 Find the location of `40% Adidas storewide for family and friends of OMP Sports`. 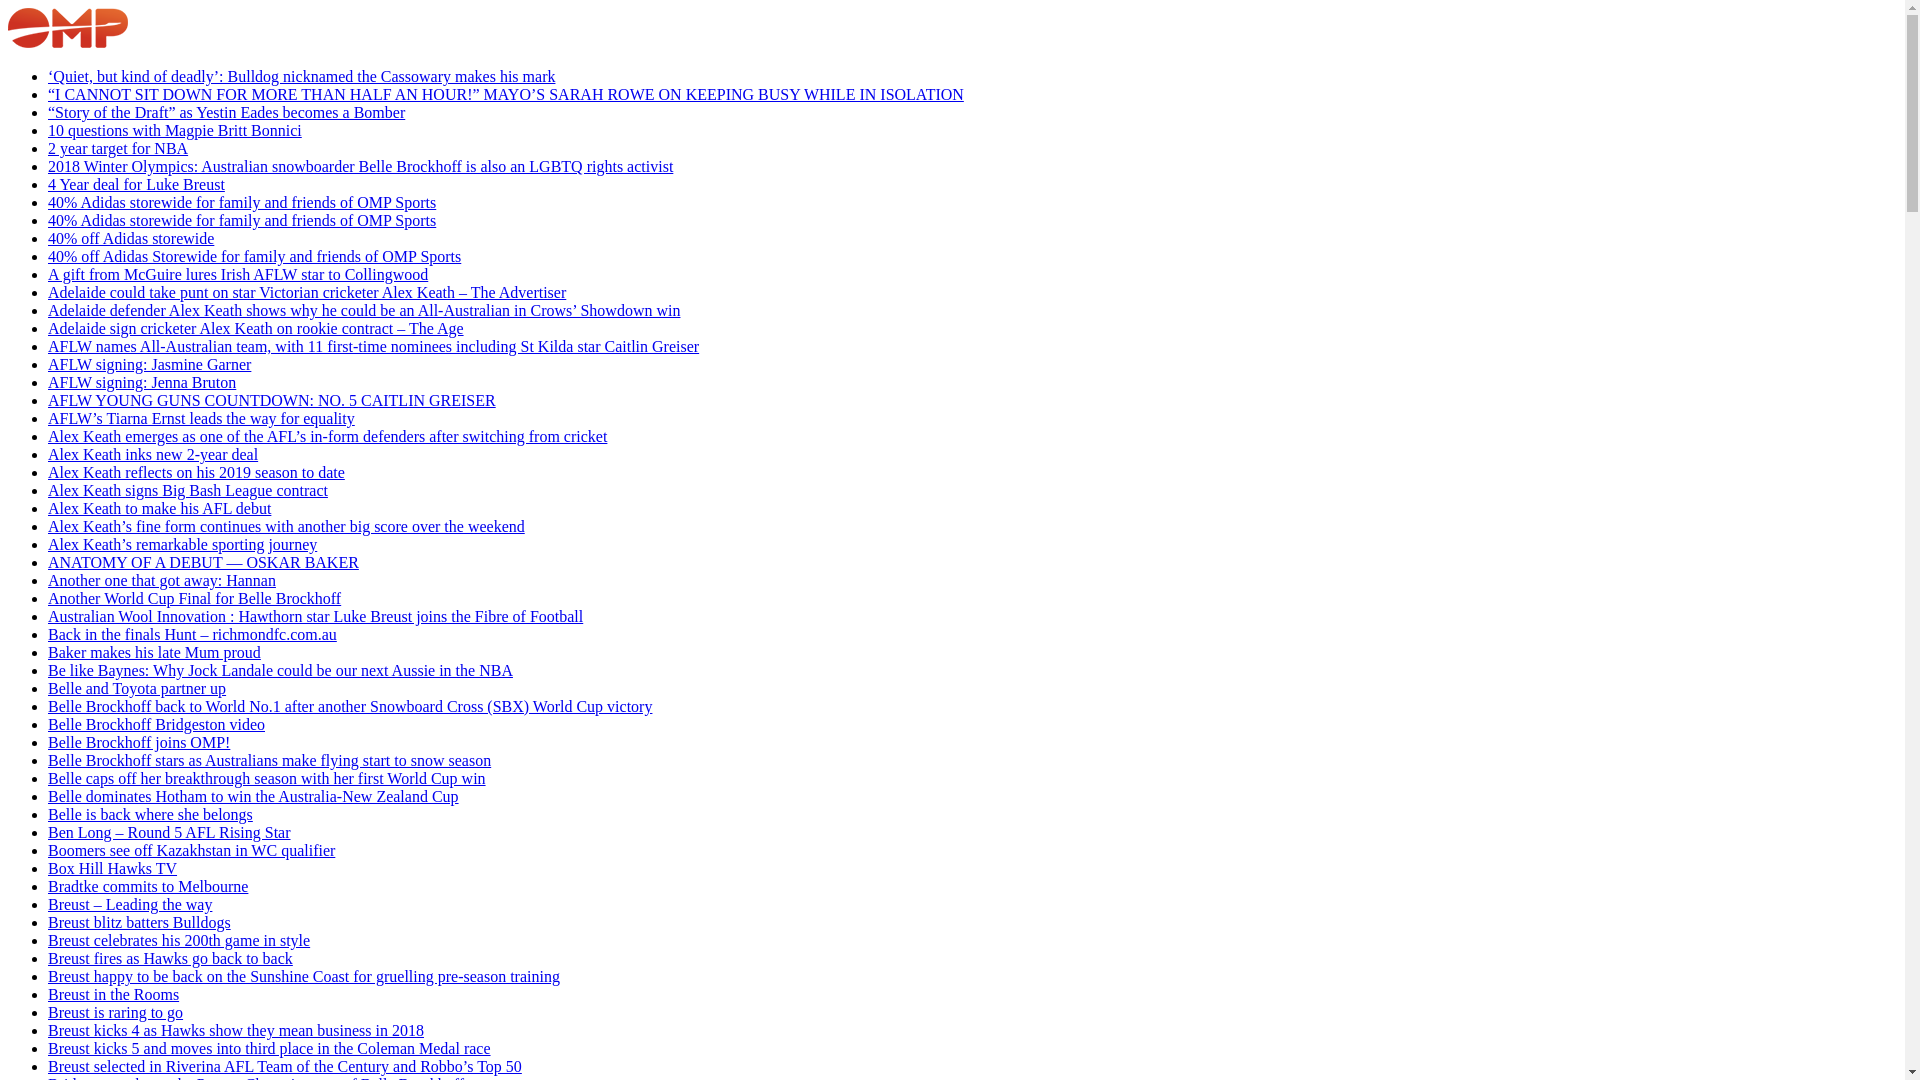

40% Adidas storewide for family and friends of OMP Sports is located at coordinates (242, 220).